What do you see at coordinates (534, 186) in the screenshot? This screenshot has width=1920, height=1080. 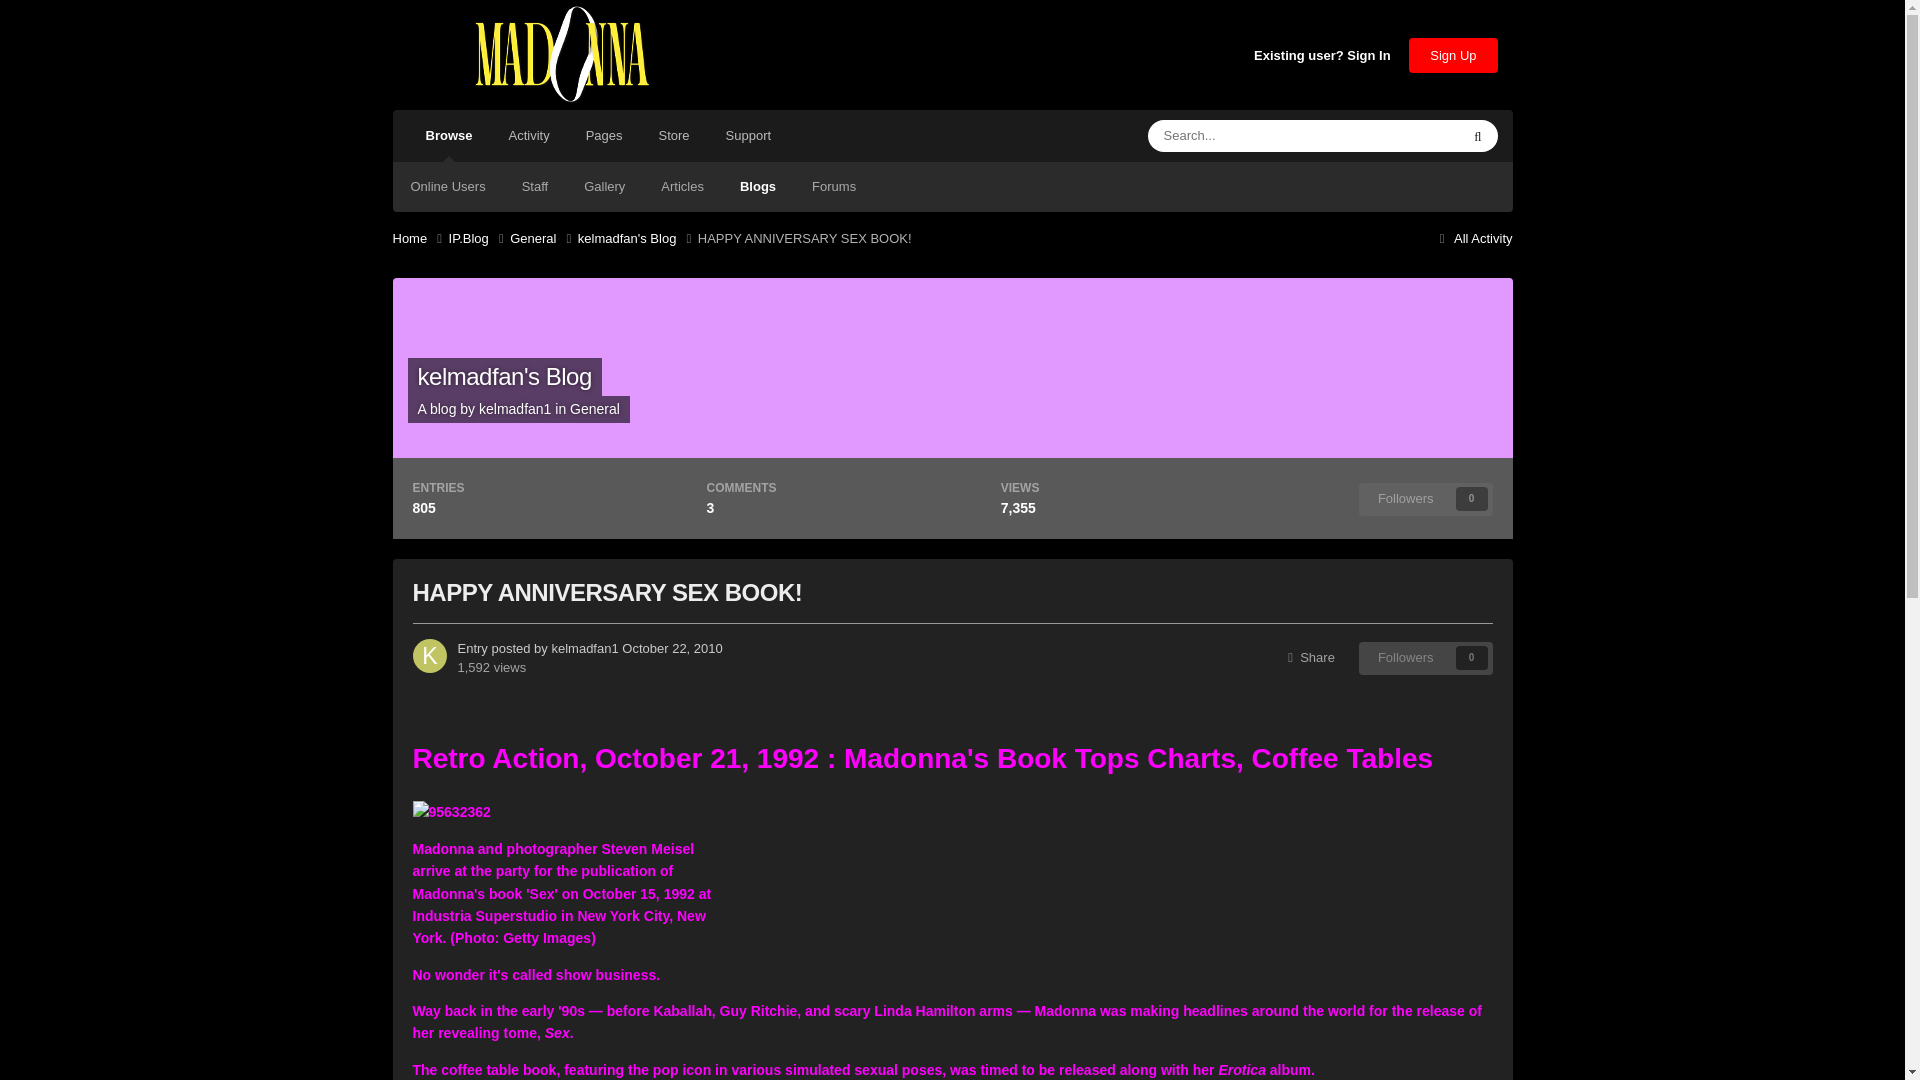 I see `Staff` at bounding box center [534, 186].